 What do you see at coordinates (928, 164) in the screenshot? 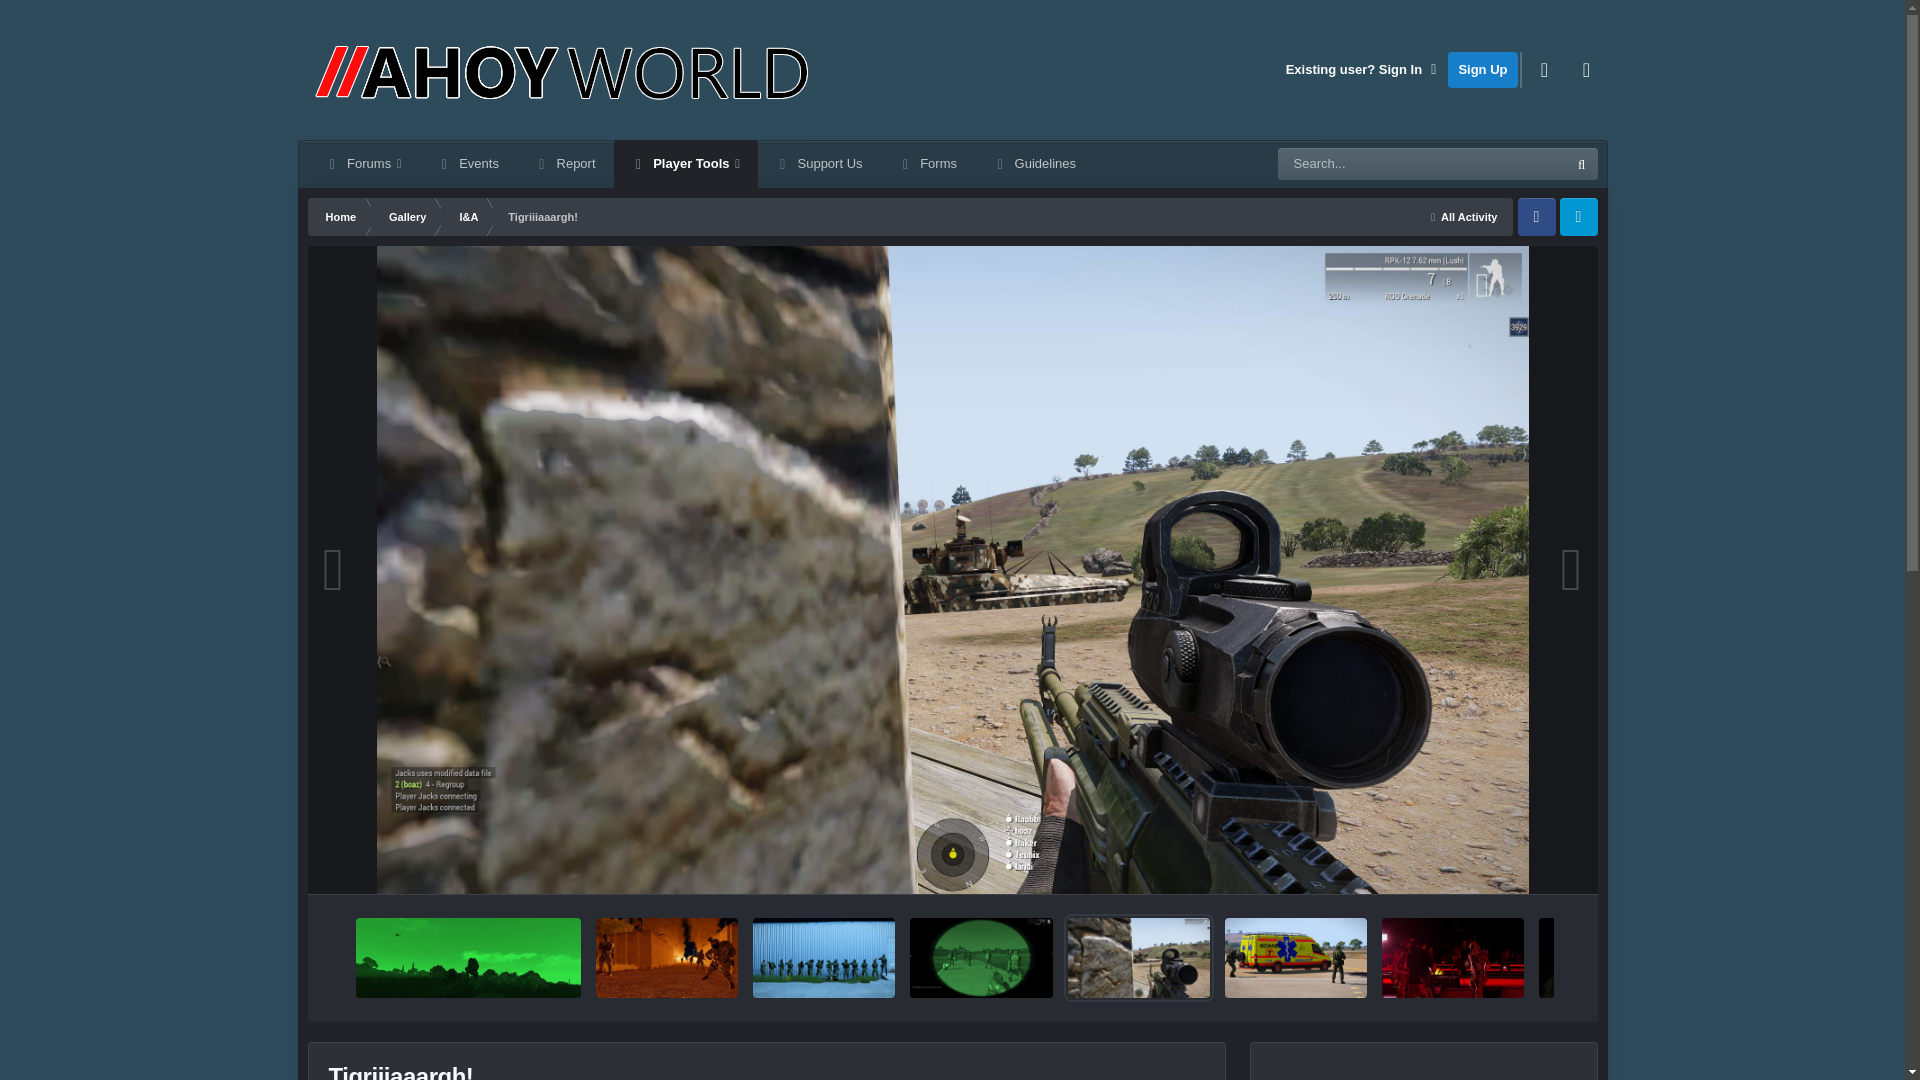
I see `Forms` at bounding box center [928, 164].